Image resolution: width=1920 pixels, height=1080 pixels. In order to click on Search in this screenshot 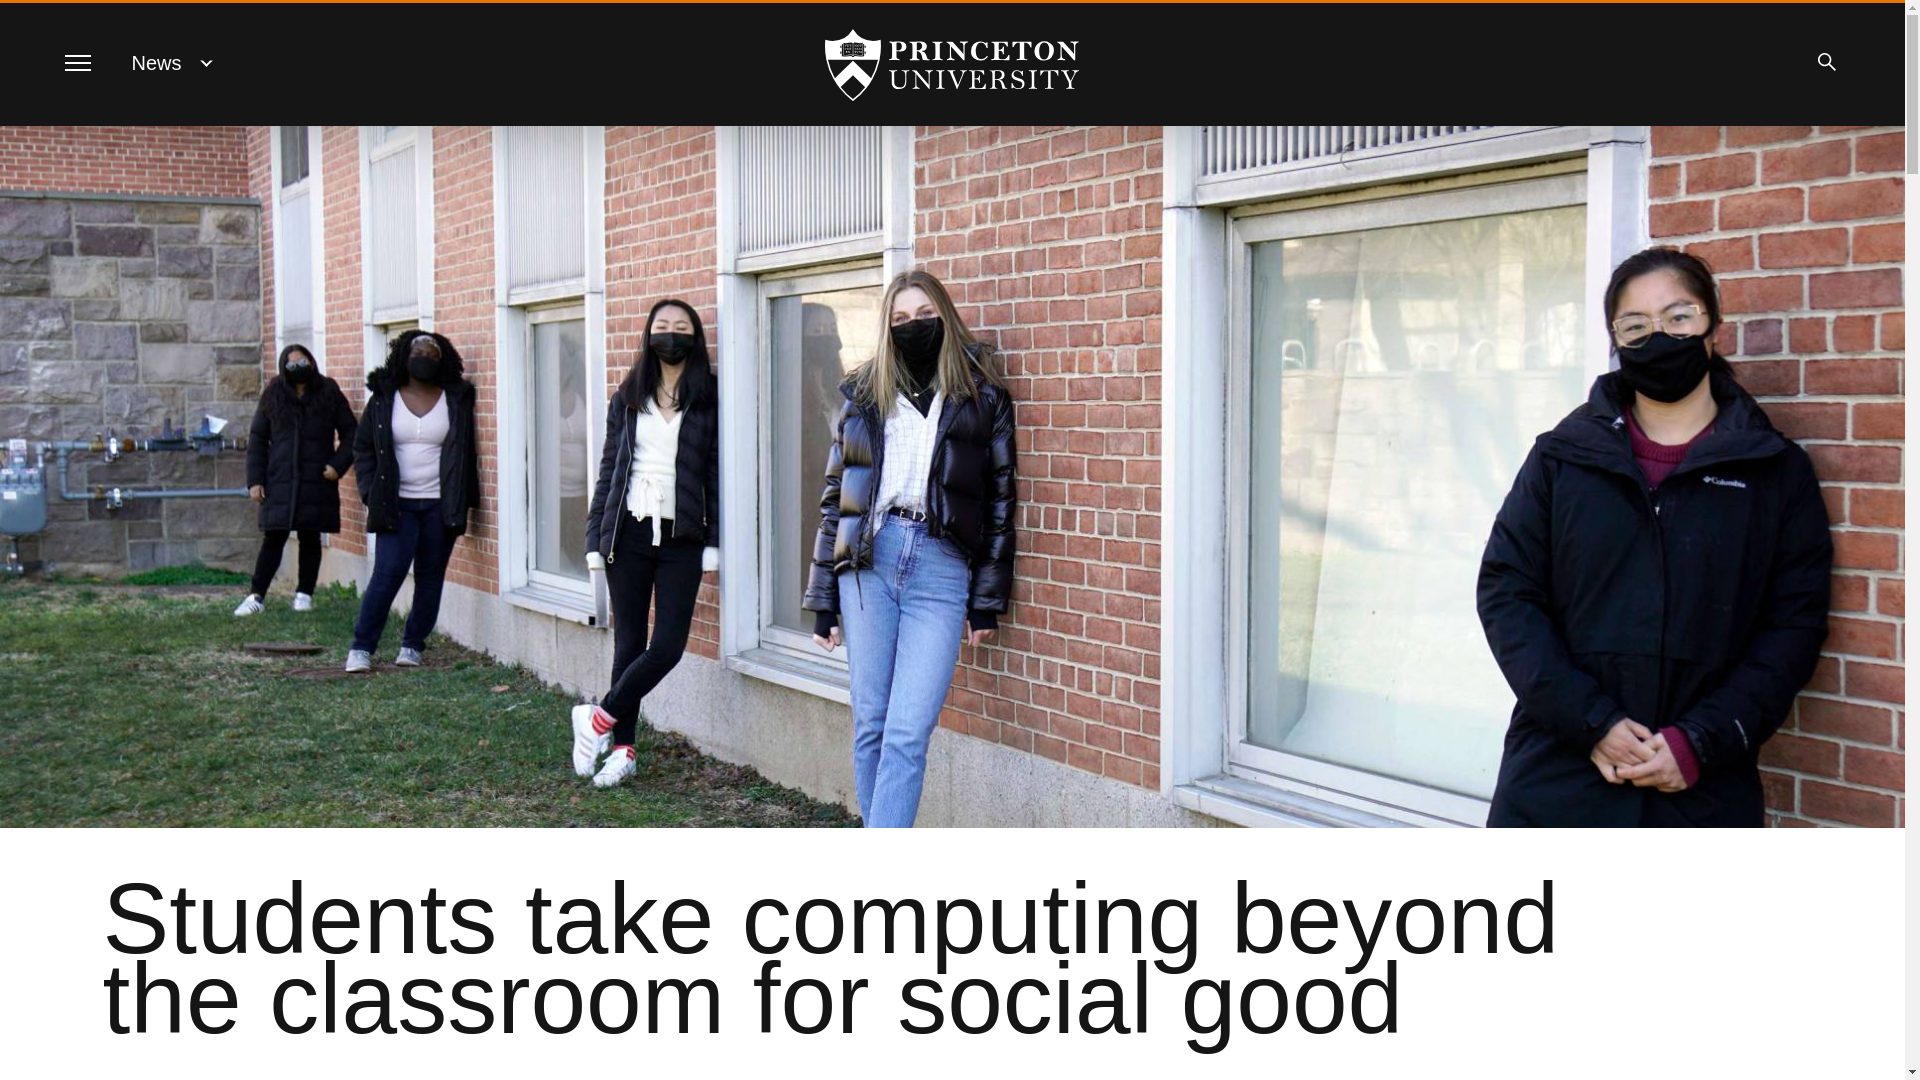, I will do `click(1826, 62)`.